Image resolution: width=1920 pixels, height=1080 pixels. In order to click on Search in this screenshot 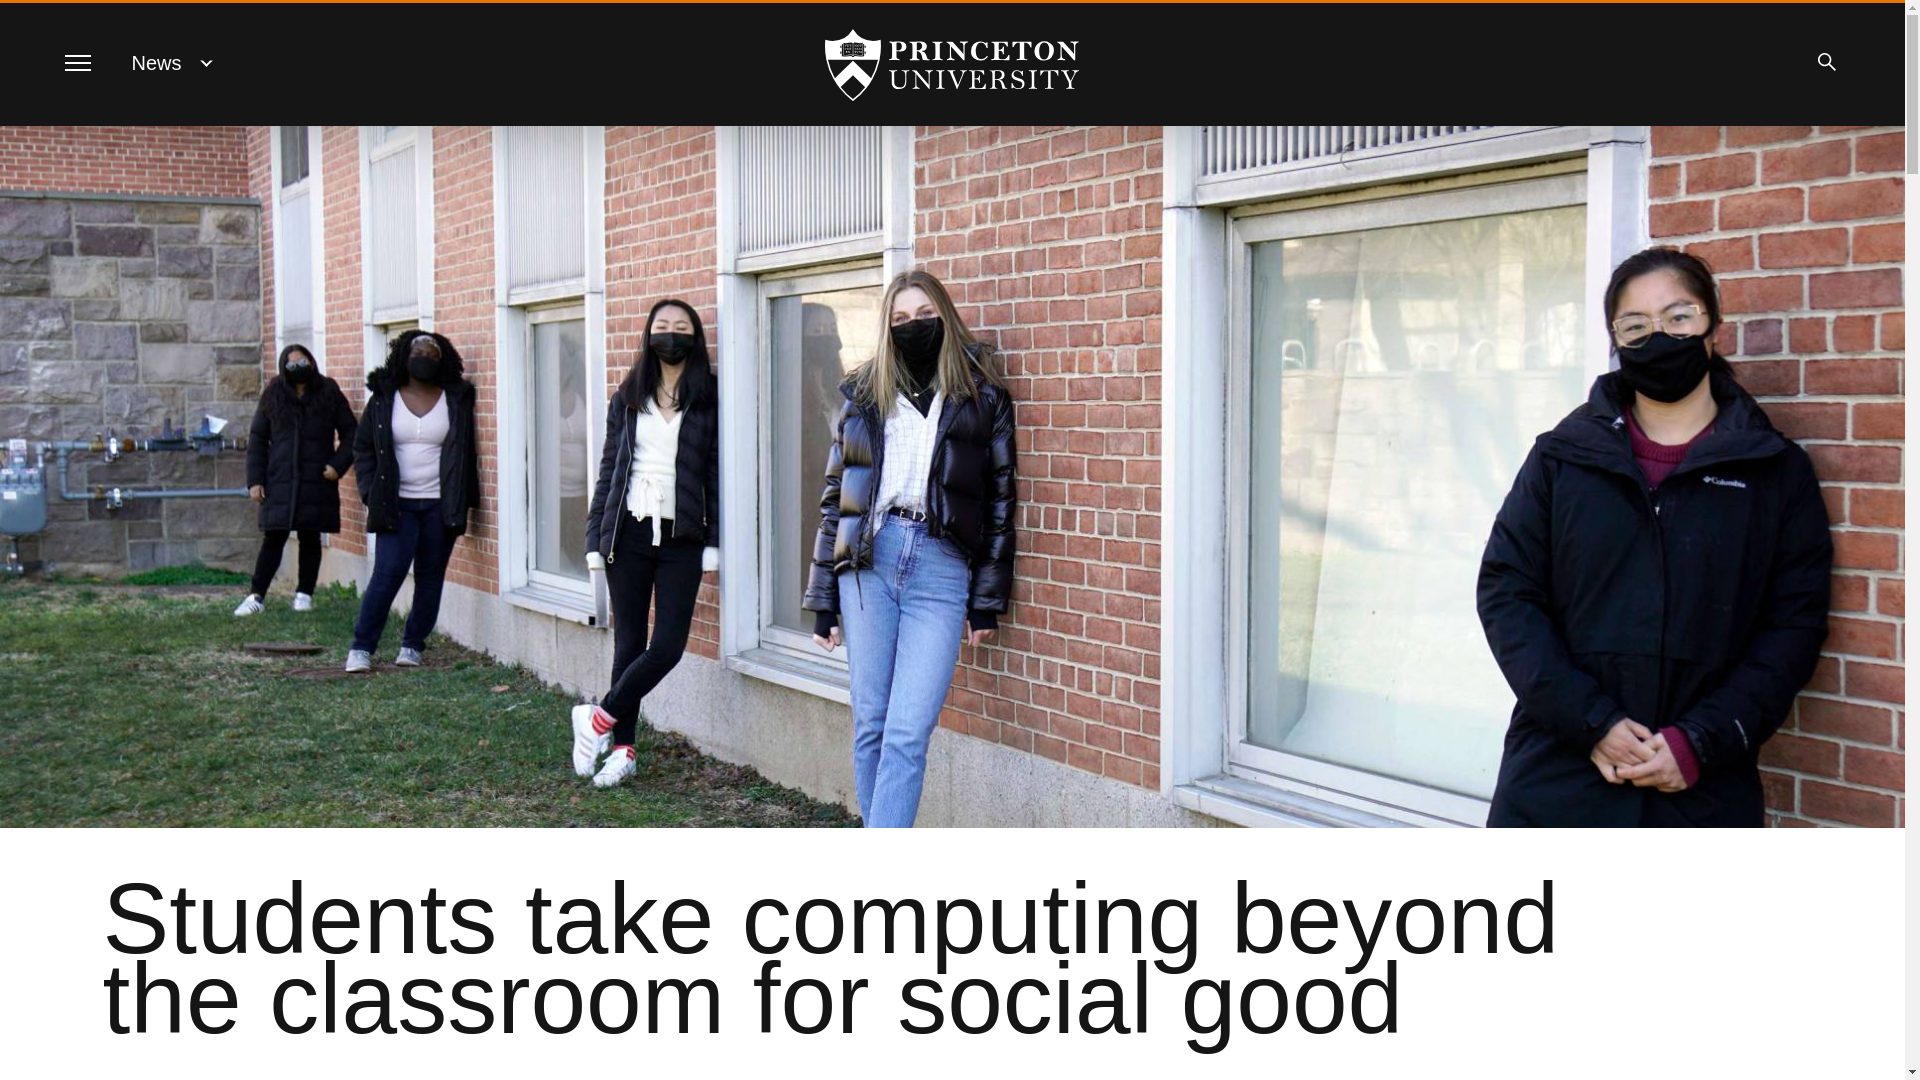, I will do `click(1826, 62)`.